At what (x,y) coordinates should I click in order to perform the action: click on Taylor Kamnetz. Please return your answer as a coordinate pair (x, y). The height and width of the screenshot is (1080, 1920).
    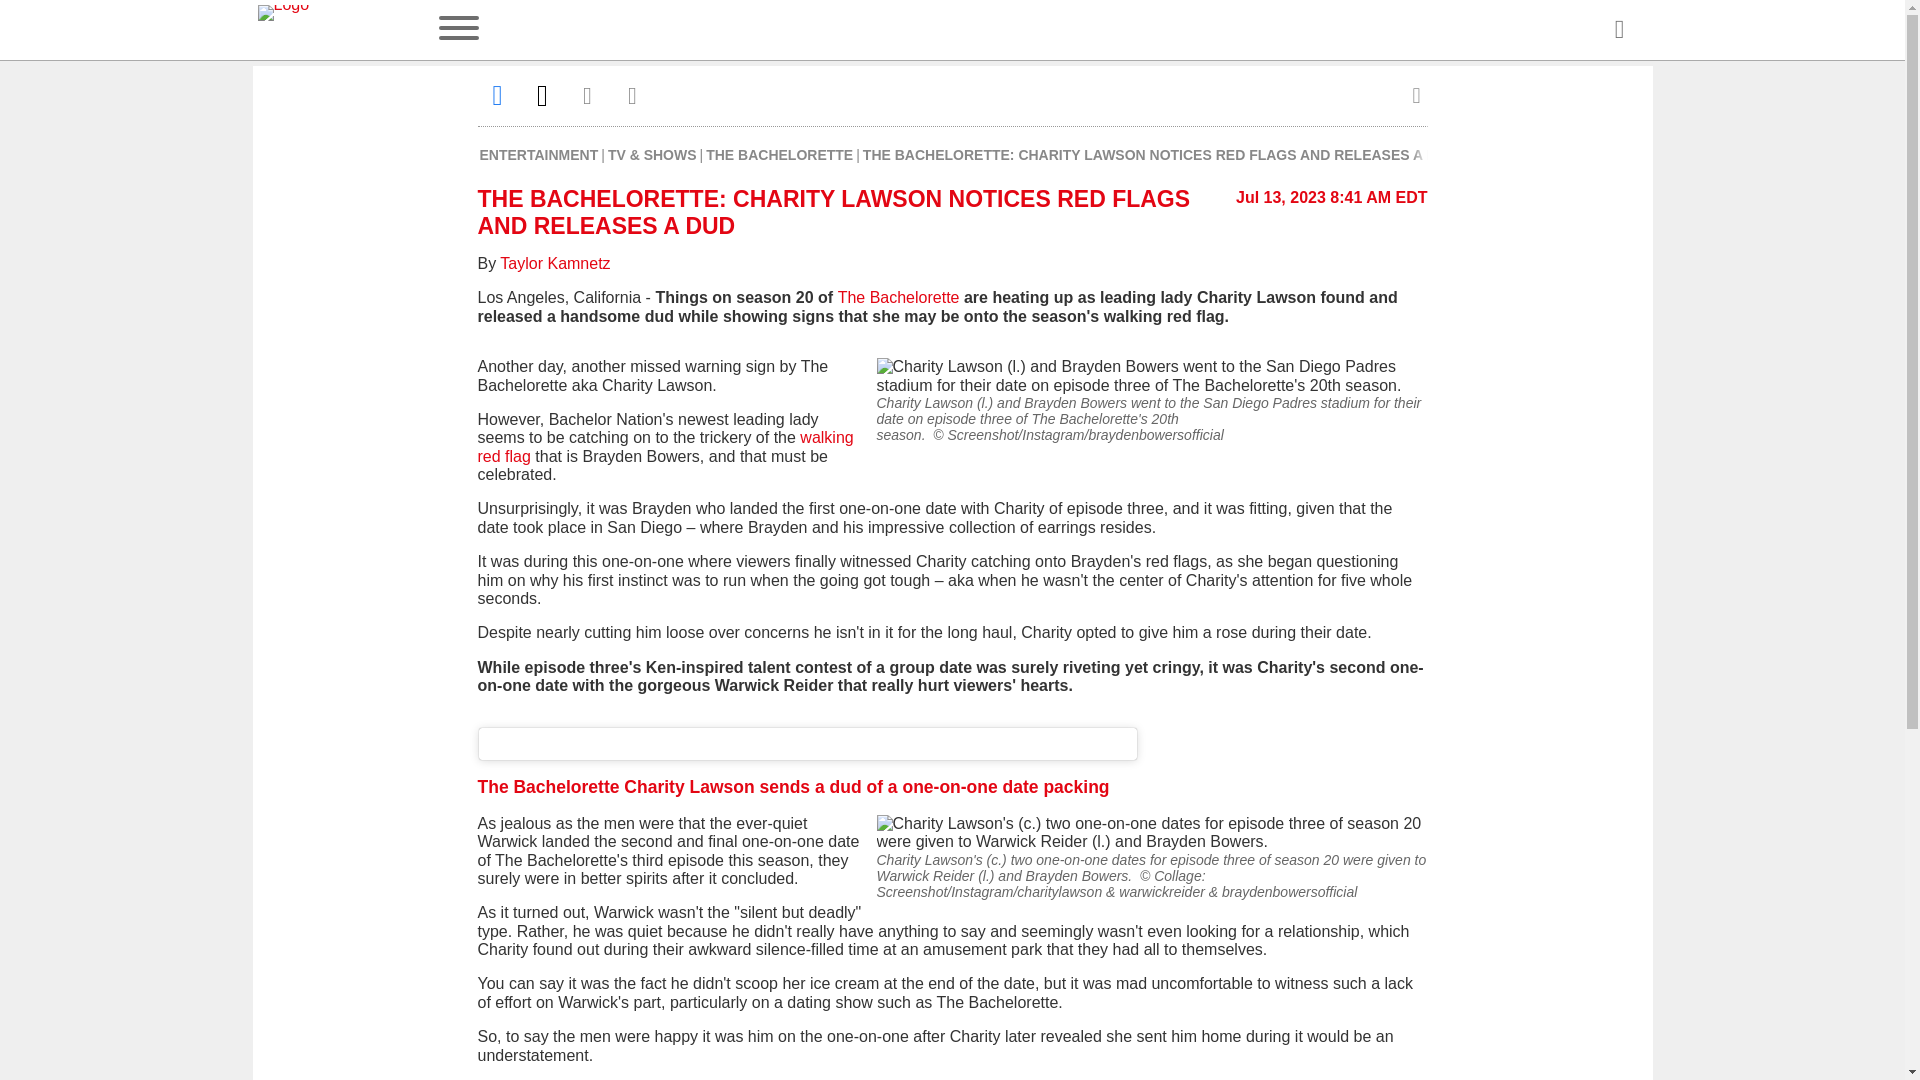
    Looking at the image, I should click on (554, 263).